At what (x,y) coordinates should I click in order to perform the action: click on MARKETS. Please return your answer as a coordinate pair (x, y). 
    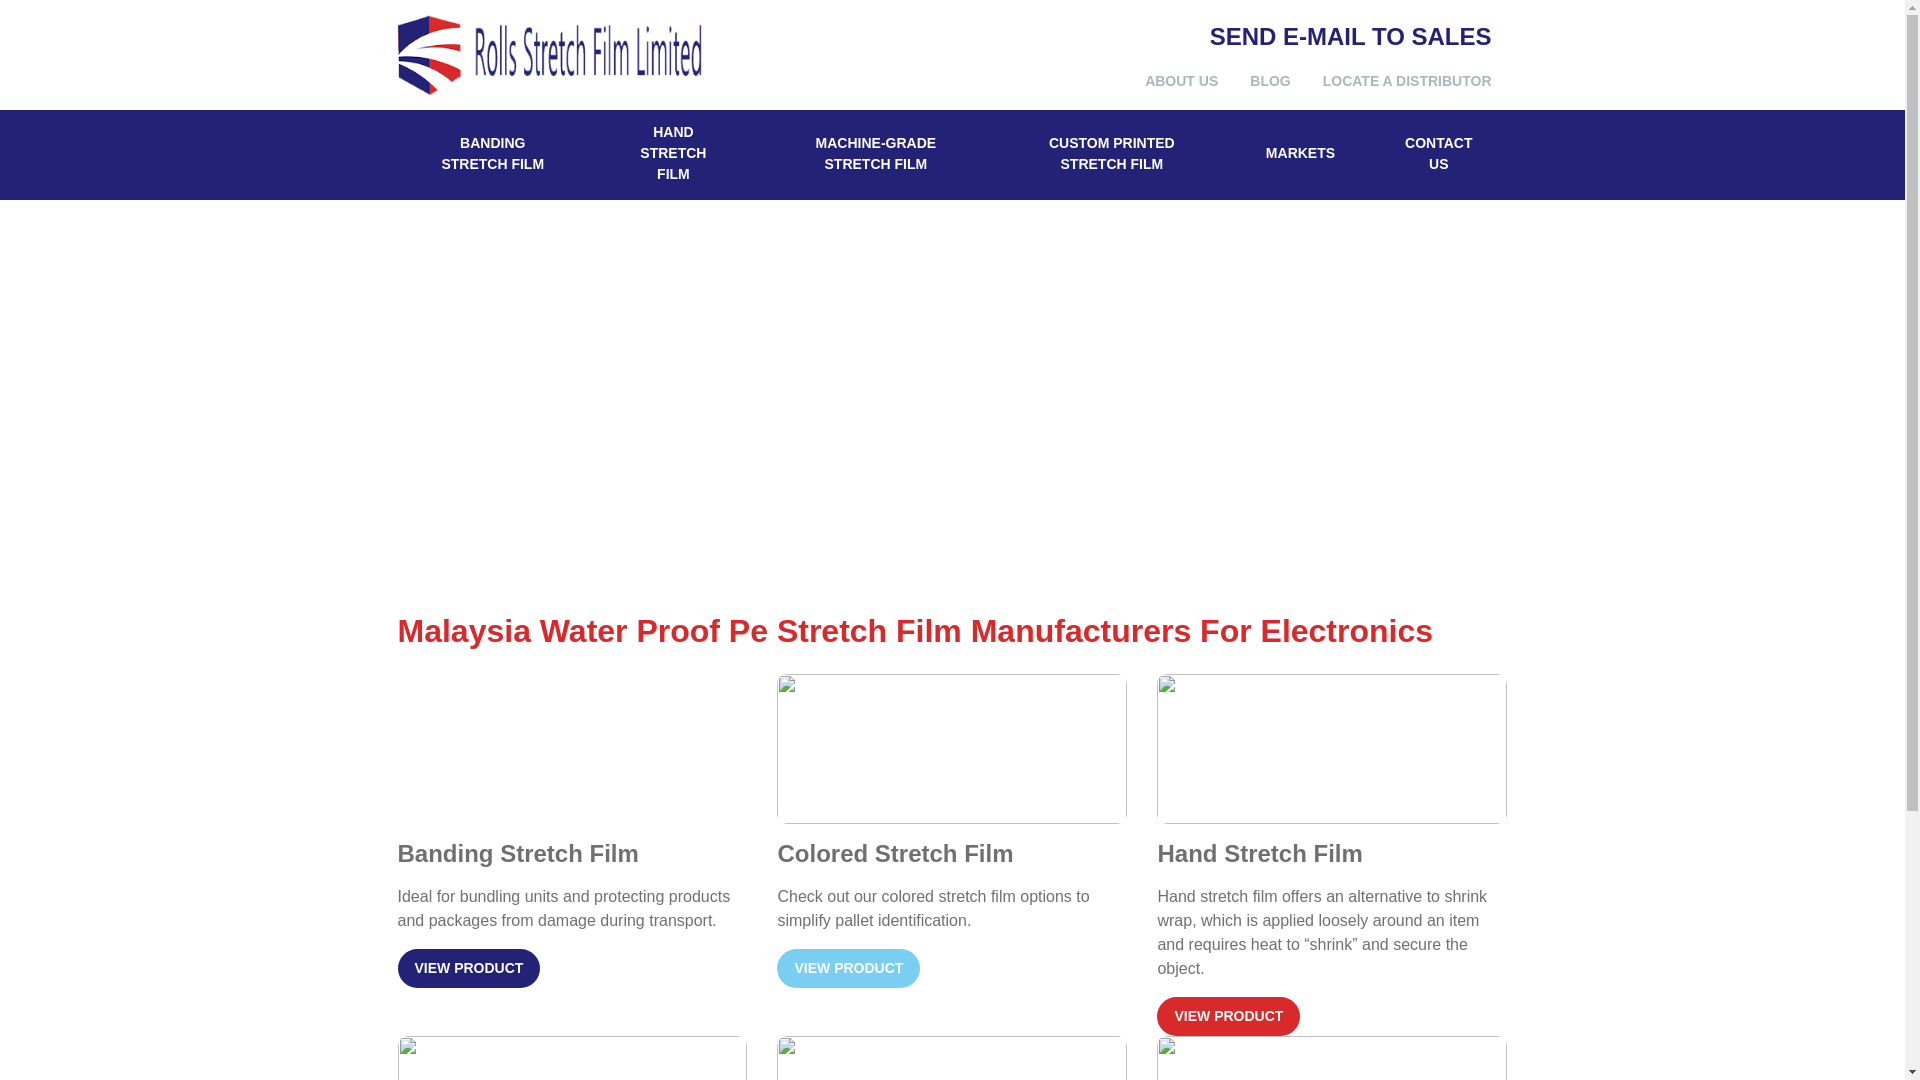
    Looking at the image, I should click on (1300, 154).